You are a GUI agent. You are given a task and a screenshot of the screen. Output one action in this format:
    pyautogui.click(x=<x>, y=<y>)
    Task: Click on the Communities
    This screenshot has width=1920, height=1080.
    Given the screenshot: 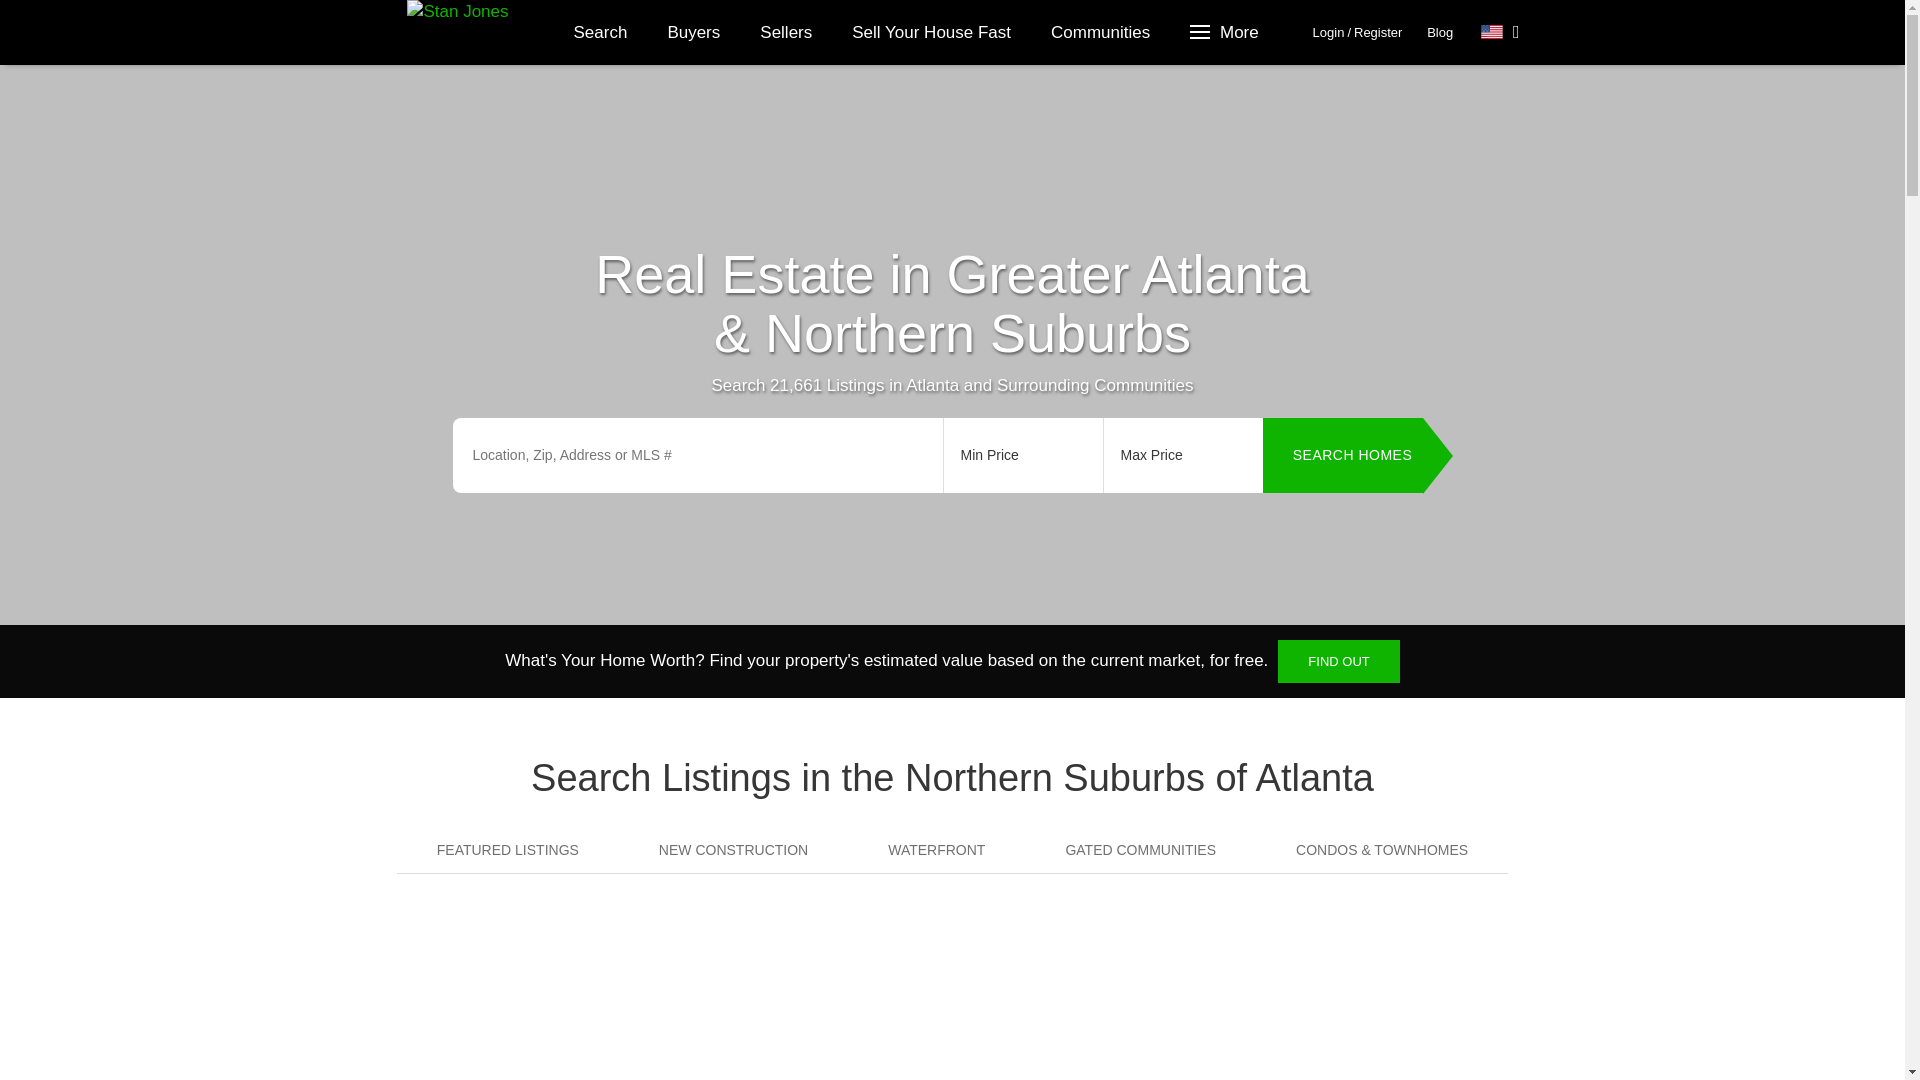 What is the action you would take?
    pyautogui.click(x=1100, y=32)
    